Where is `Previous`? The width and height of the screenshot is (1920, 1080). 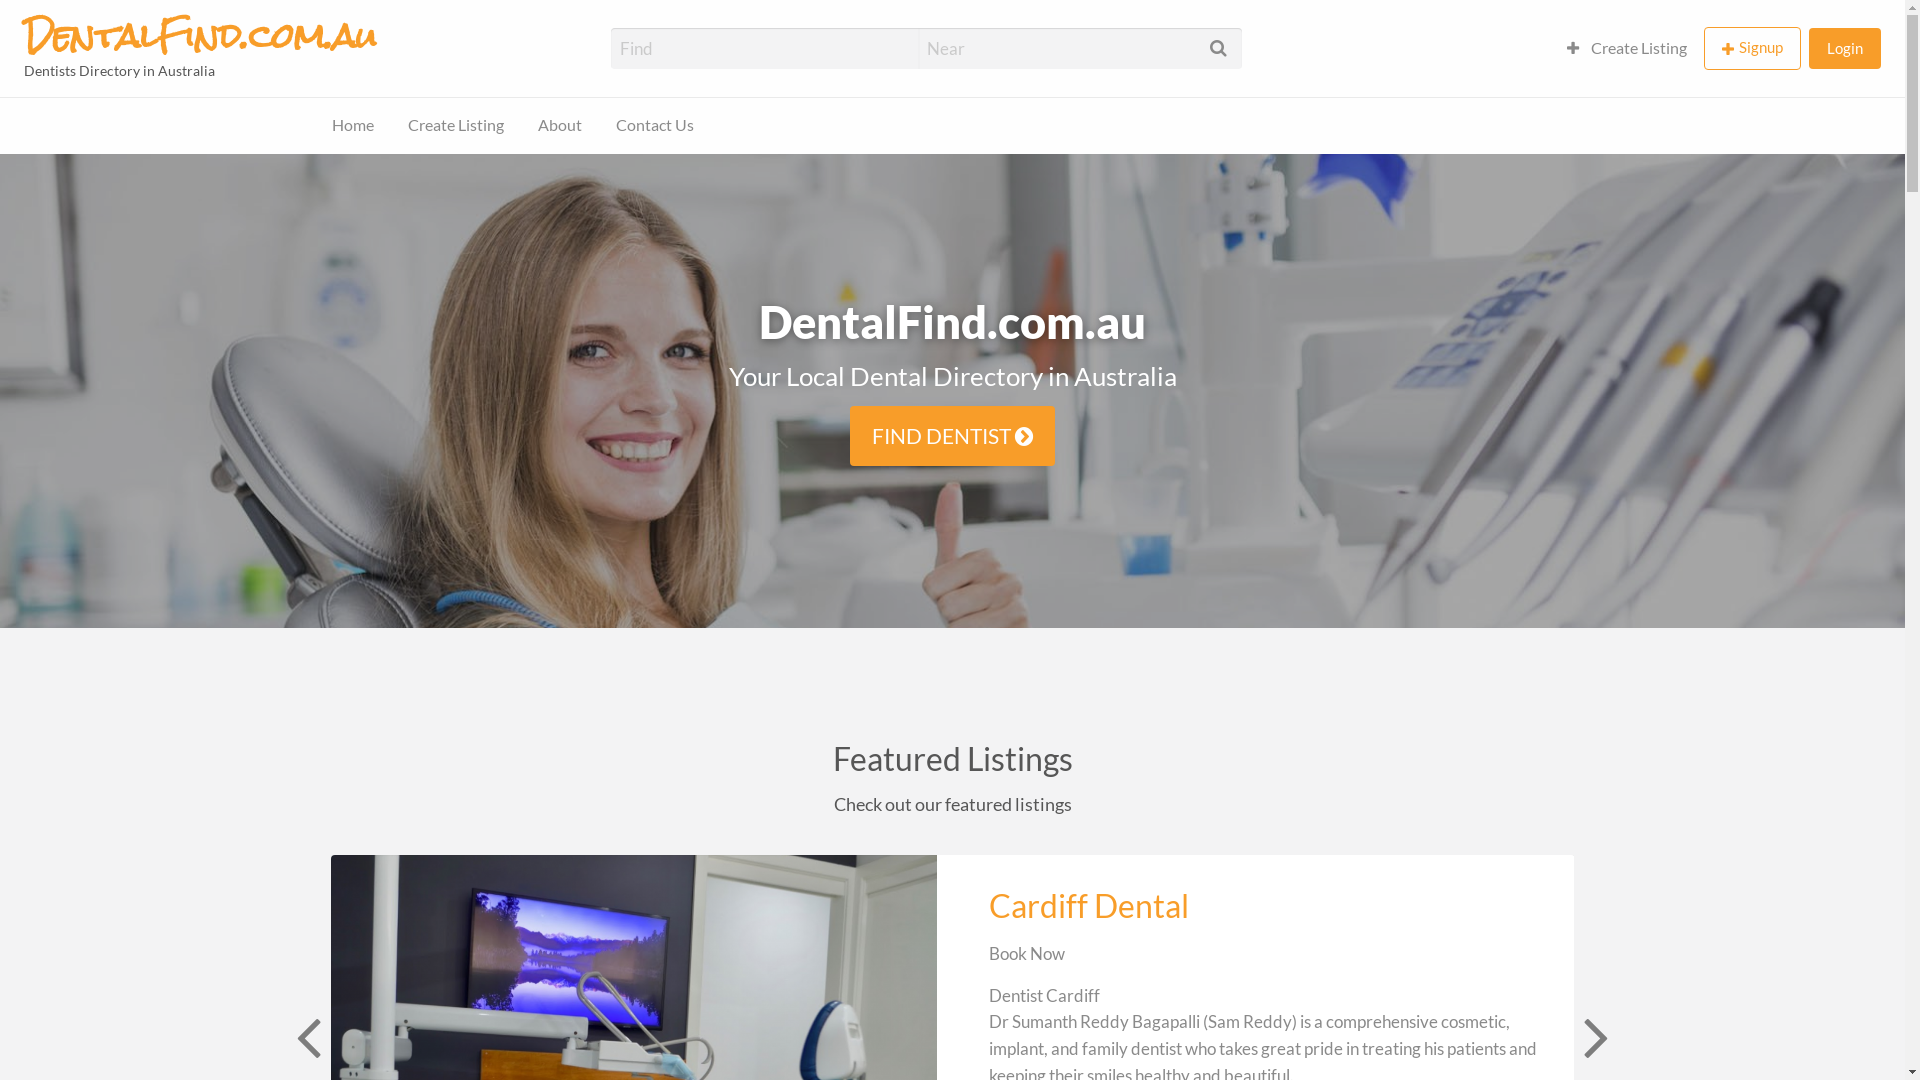
Previous is located at coordinates (306, 1036).